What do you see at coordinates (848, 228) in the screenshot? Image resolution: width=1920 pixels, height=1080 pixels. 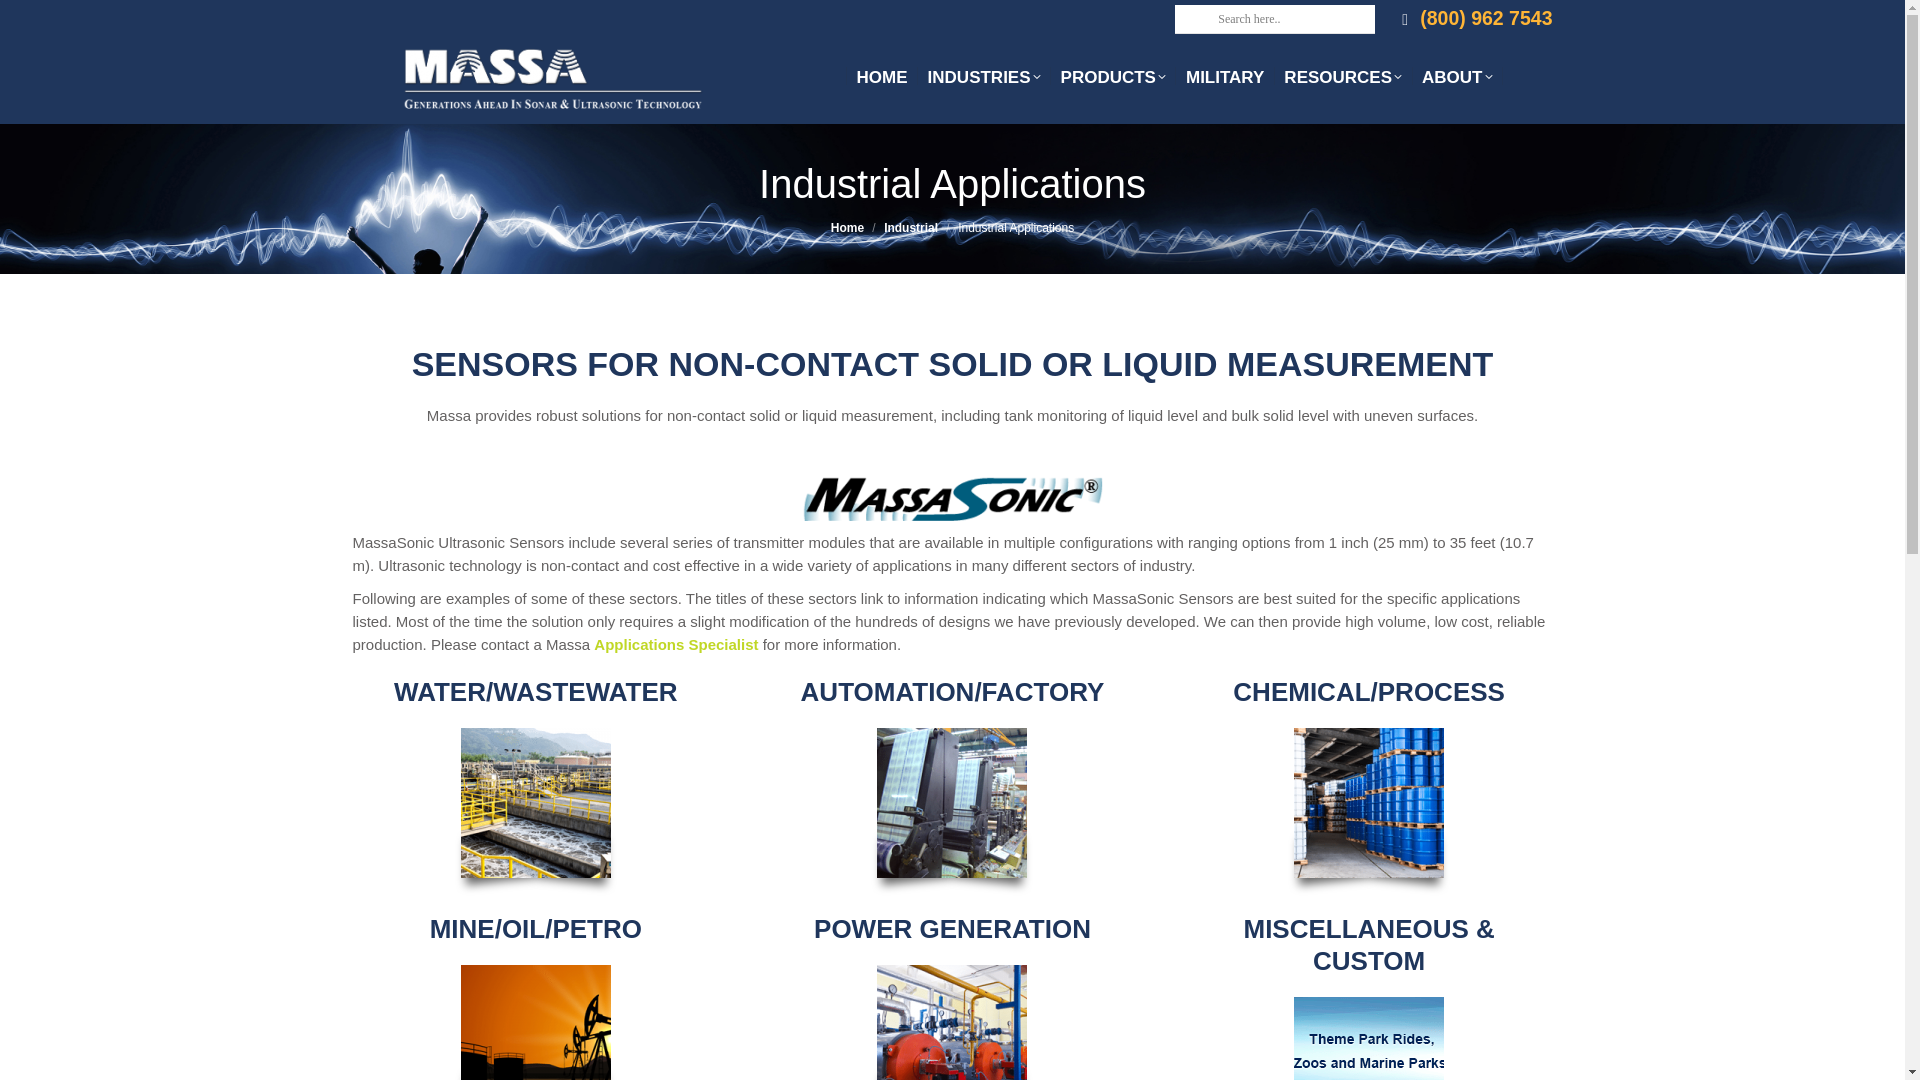 I see `Home` at bounding box center [848, 228].